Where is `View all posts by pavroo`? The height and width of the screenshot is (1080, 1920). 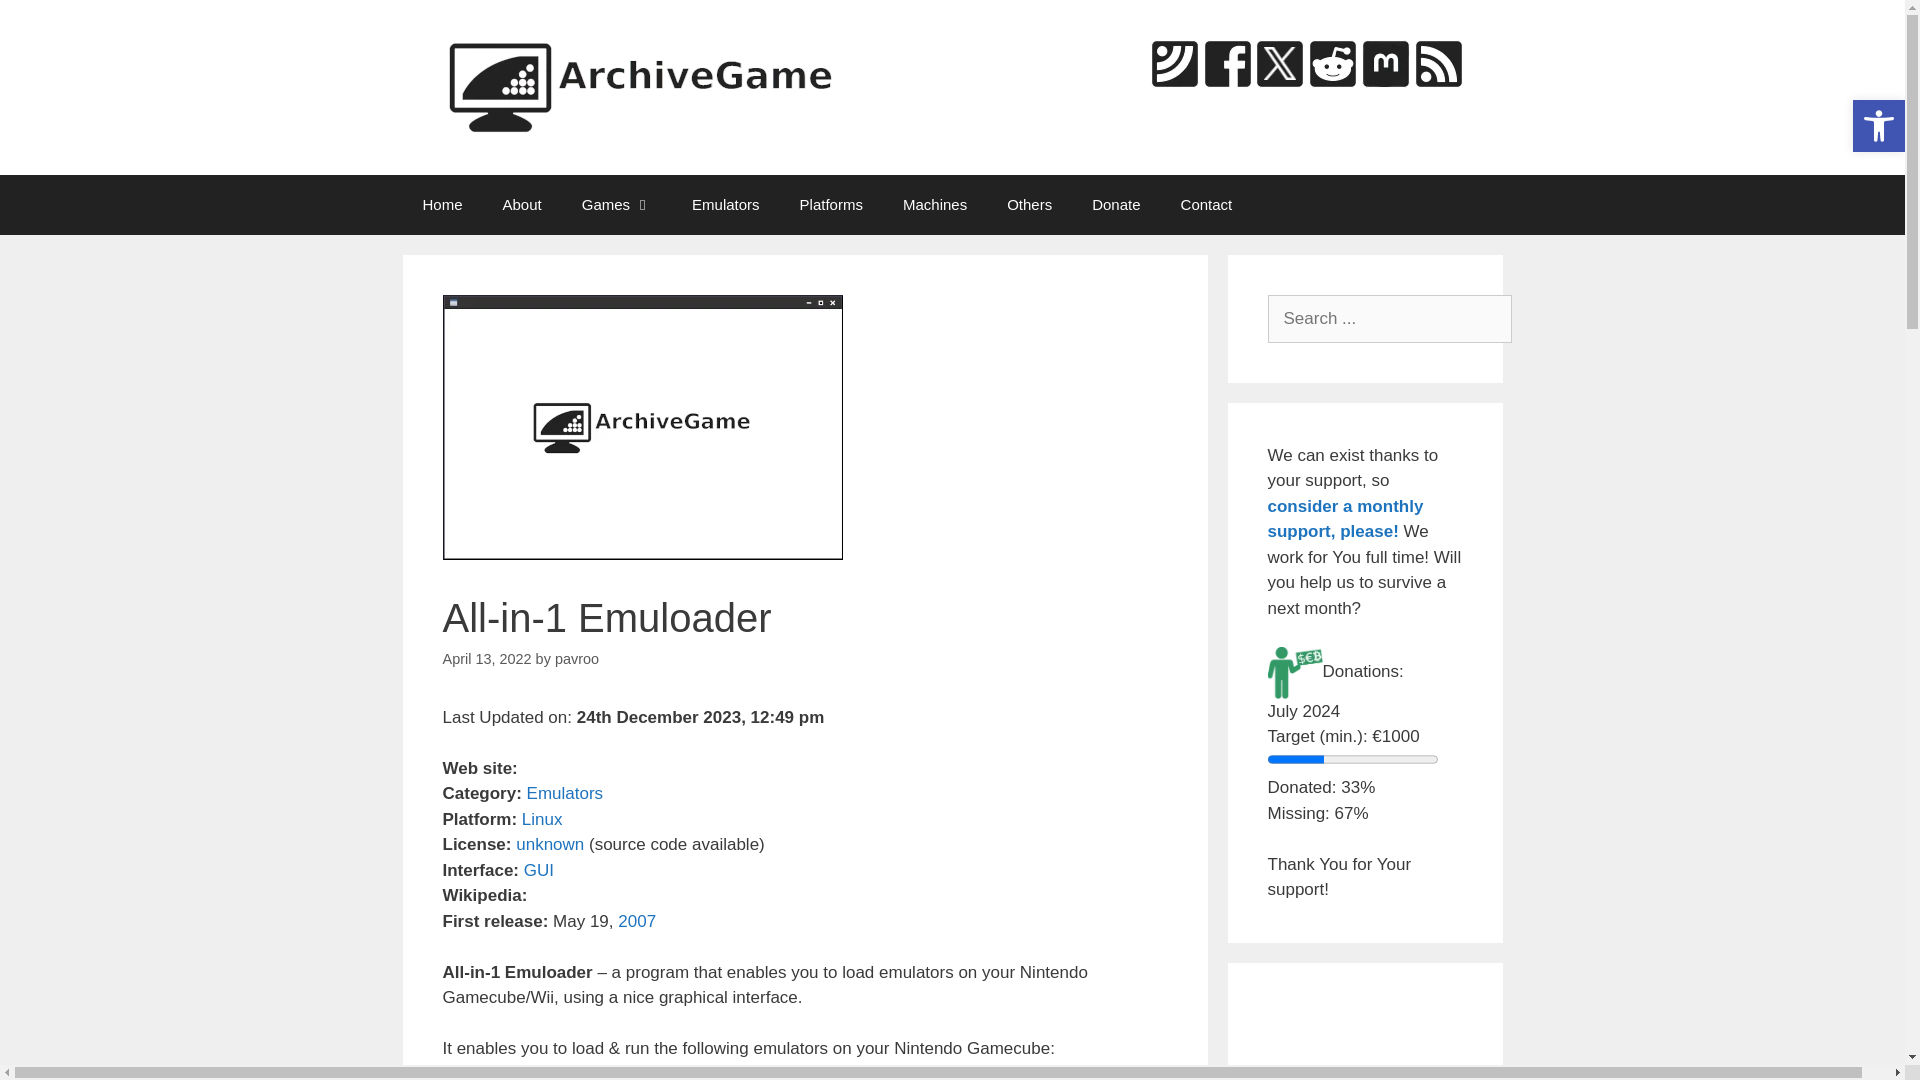
View all posts by pavroo is located at coordinates (576, 659).